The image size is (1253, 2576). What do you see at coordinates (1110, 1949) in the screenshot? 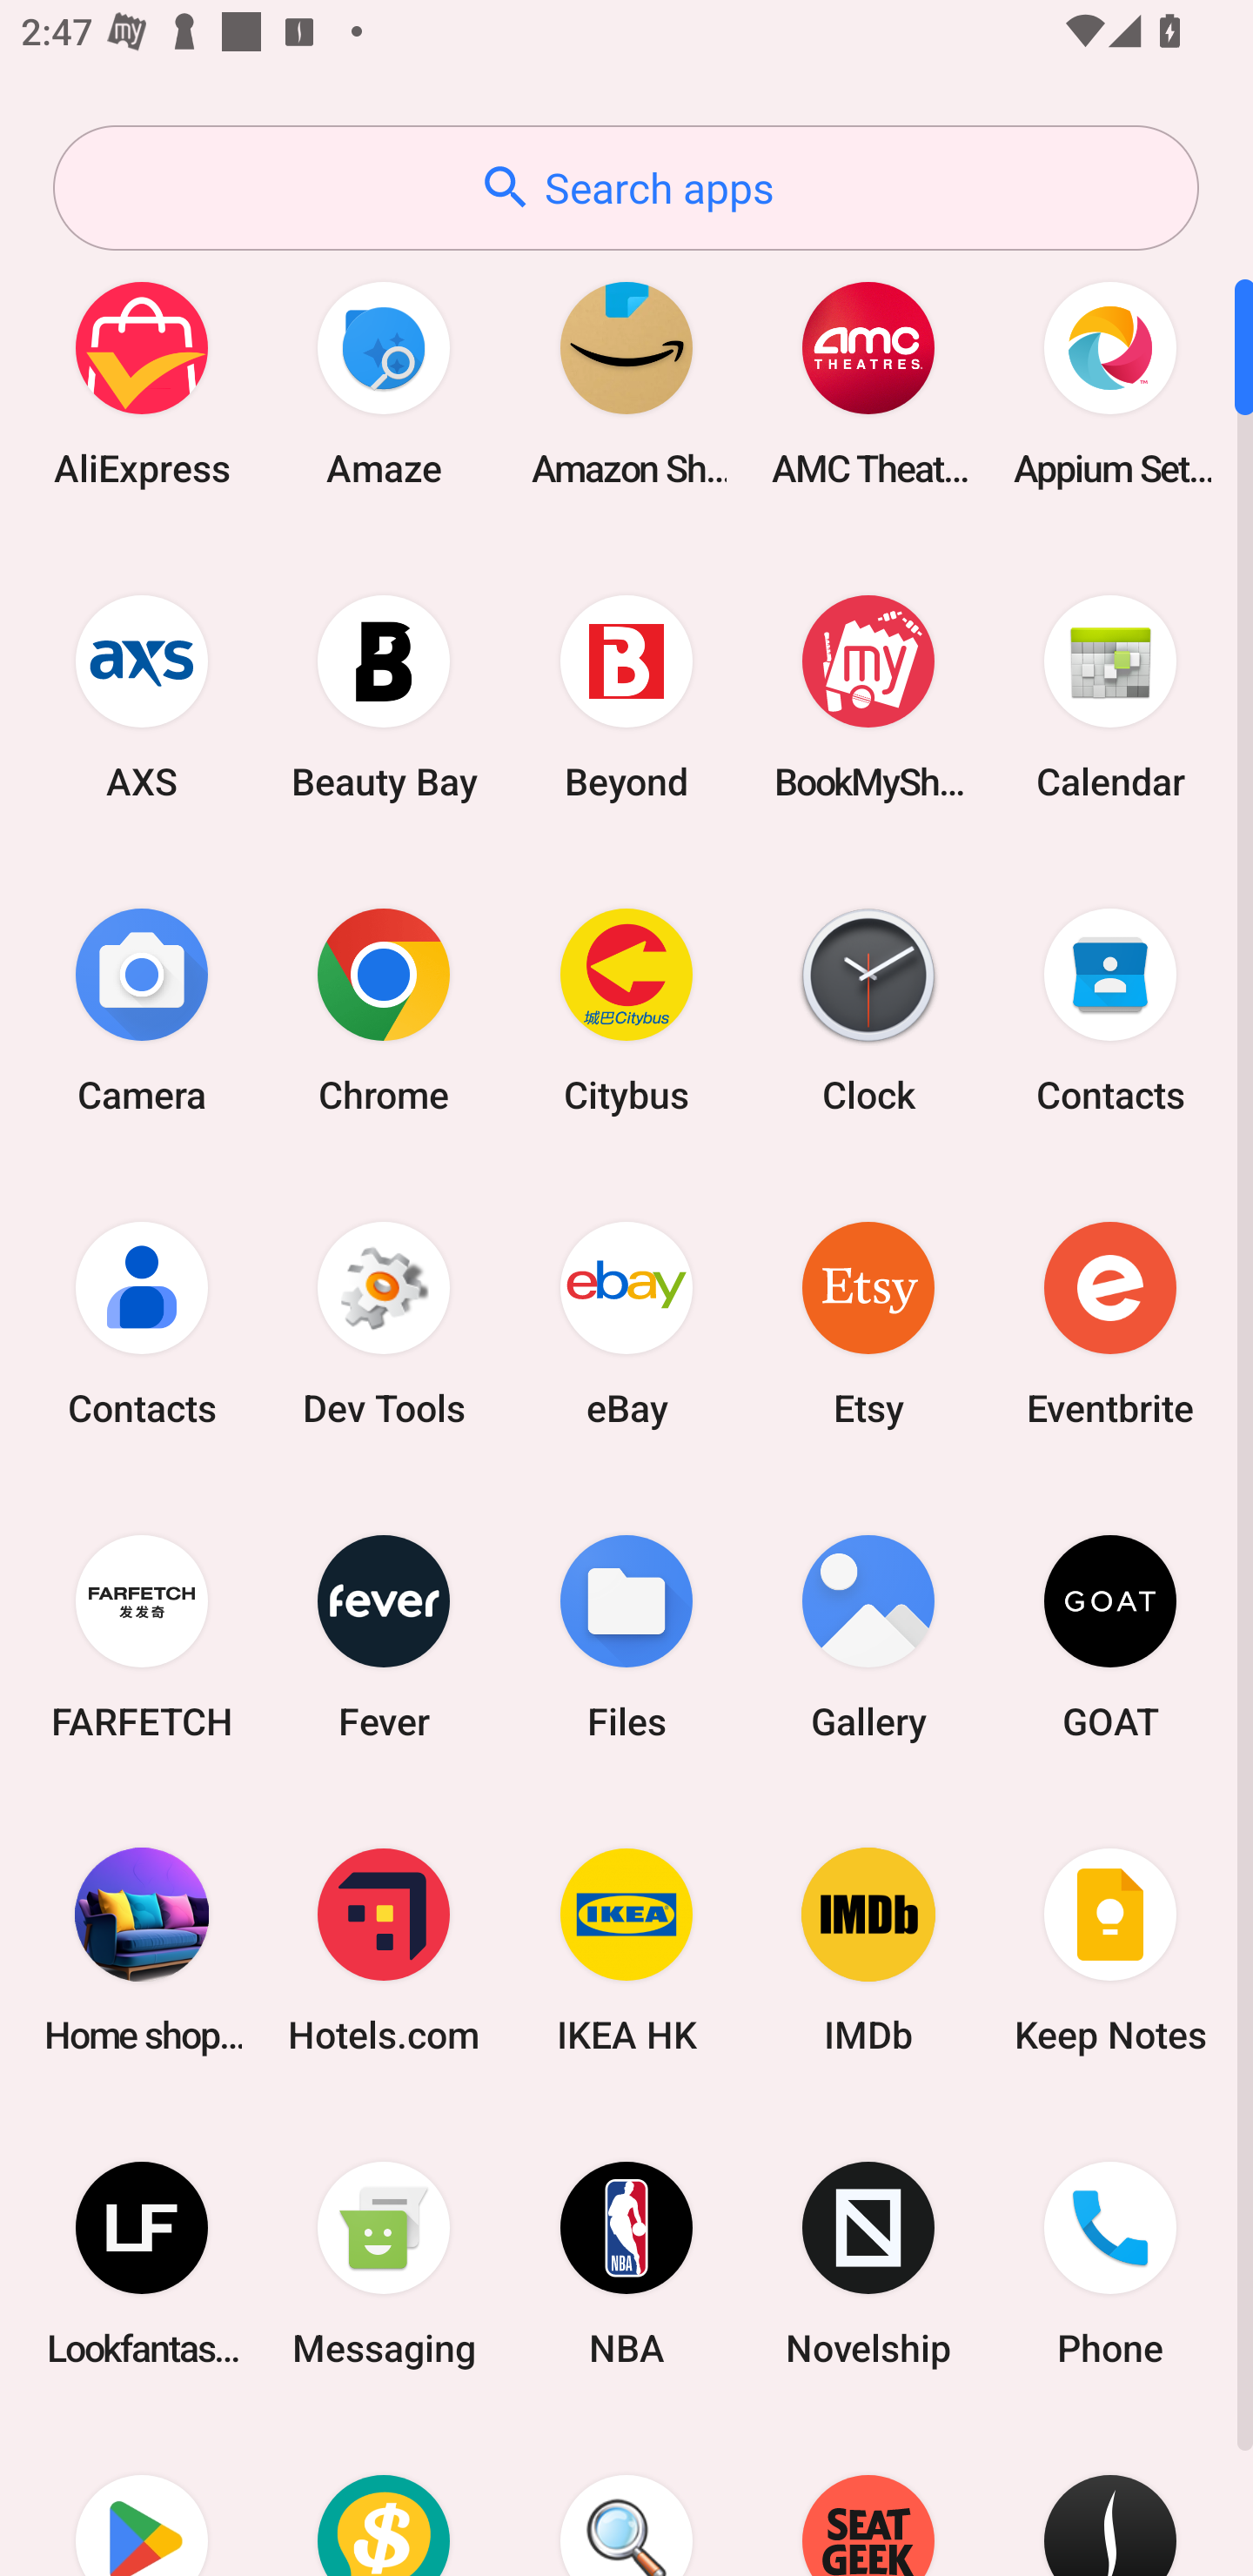
I see `Keep Notes` at bounding box center [1110, 1949].